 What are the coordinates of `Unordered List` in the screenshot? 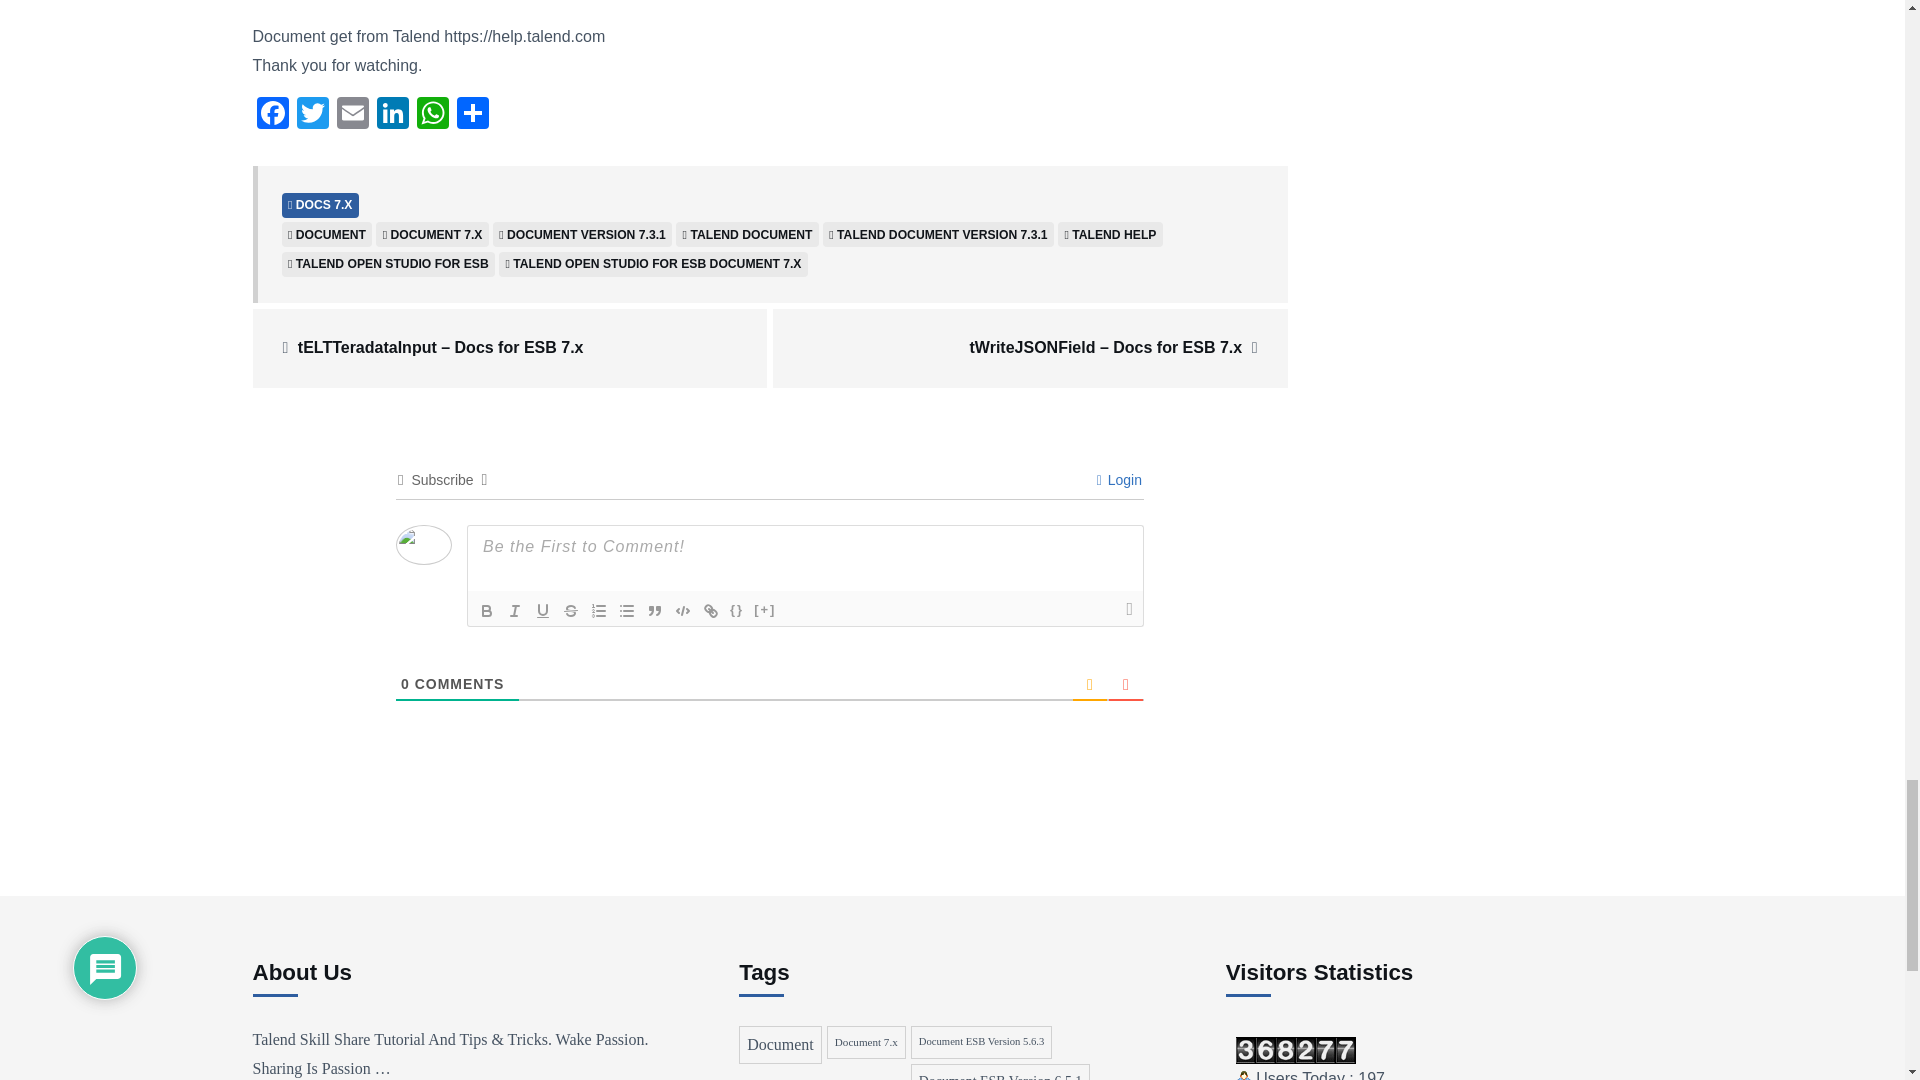 It's located at (626, 611).